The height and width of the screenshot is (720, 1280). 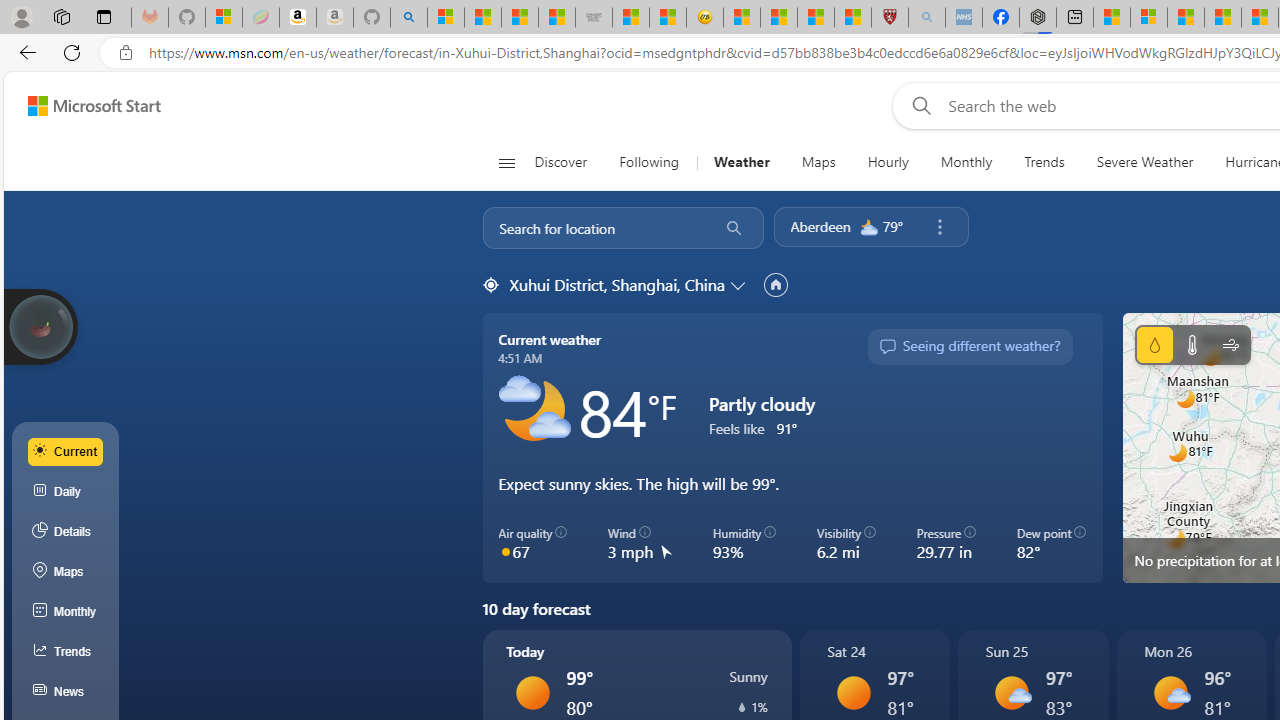 I want to click on Stocks - MSN, so click(x=556, y=18).